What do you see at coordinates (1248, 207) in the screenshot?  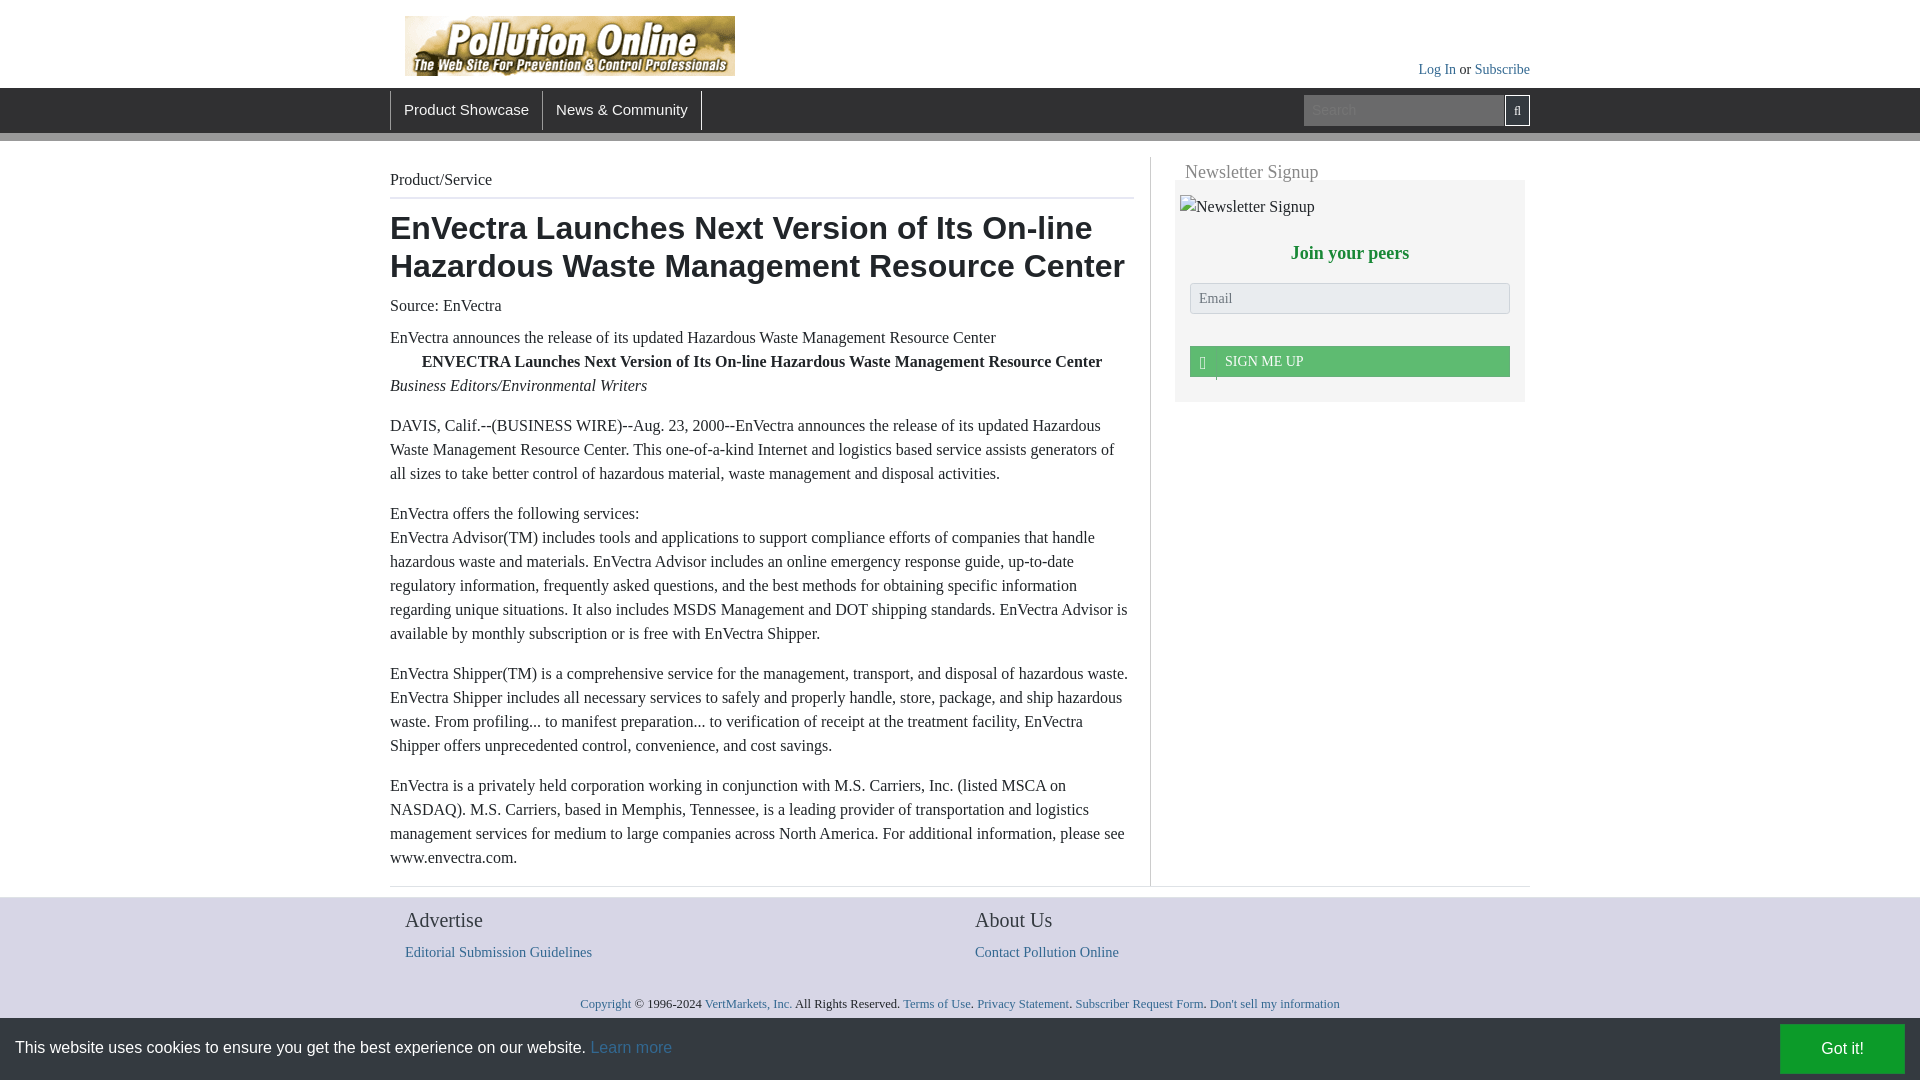 I see `Newsletter Signup` at bounding box center [1248, 207].